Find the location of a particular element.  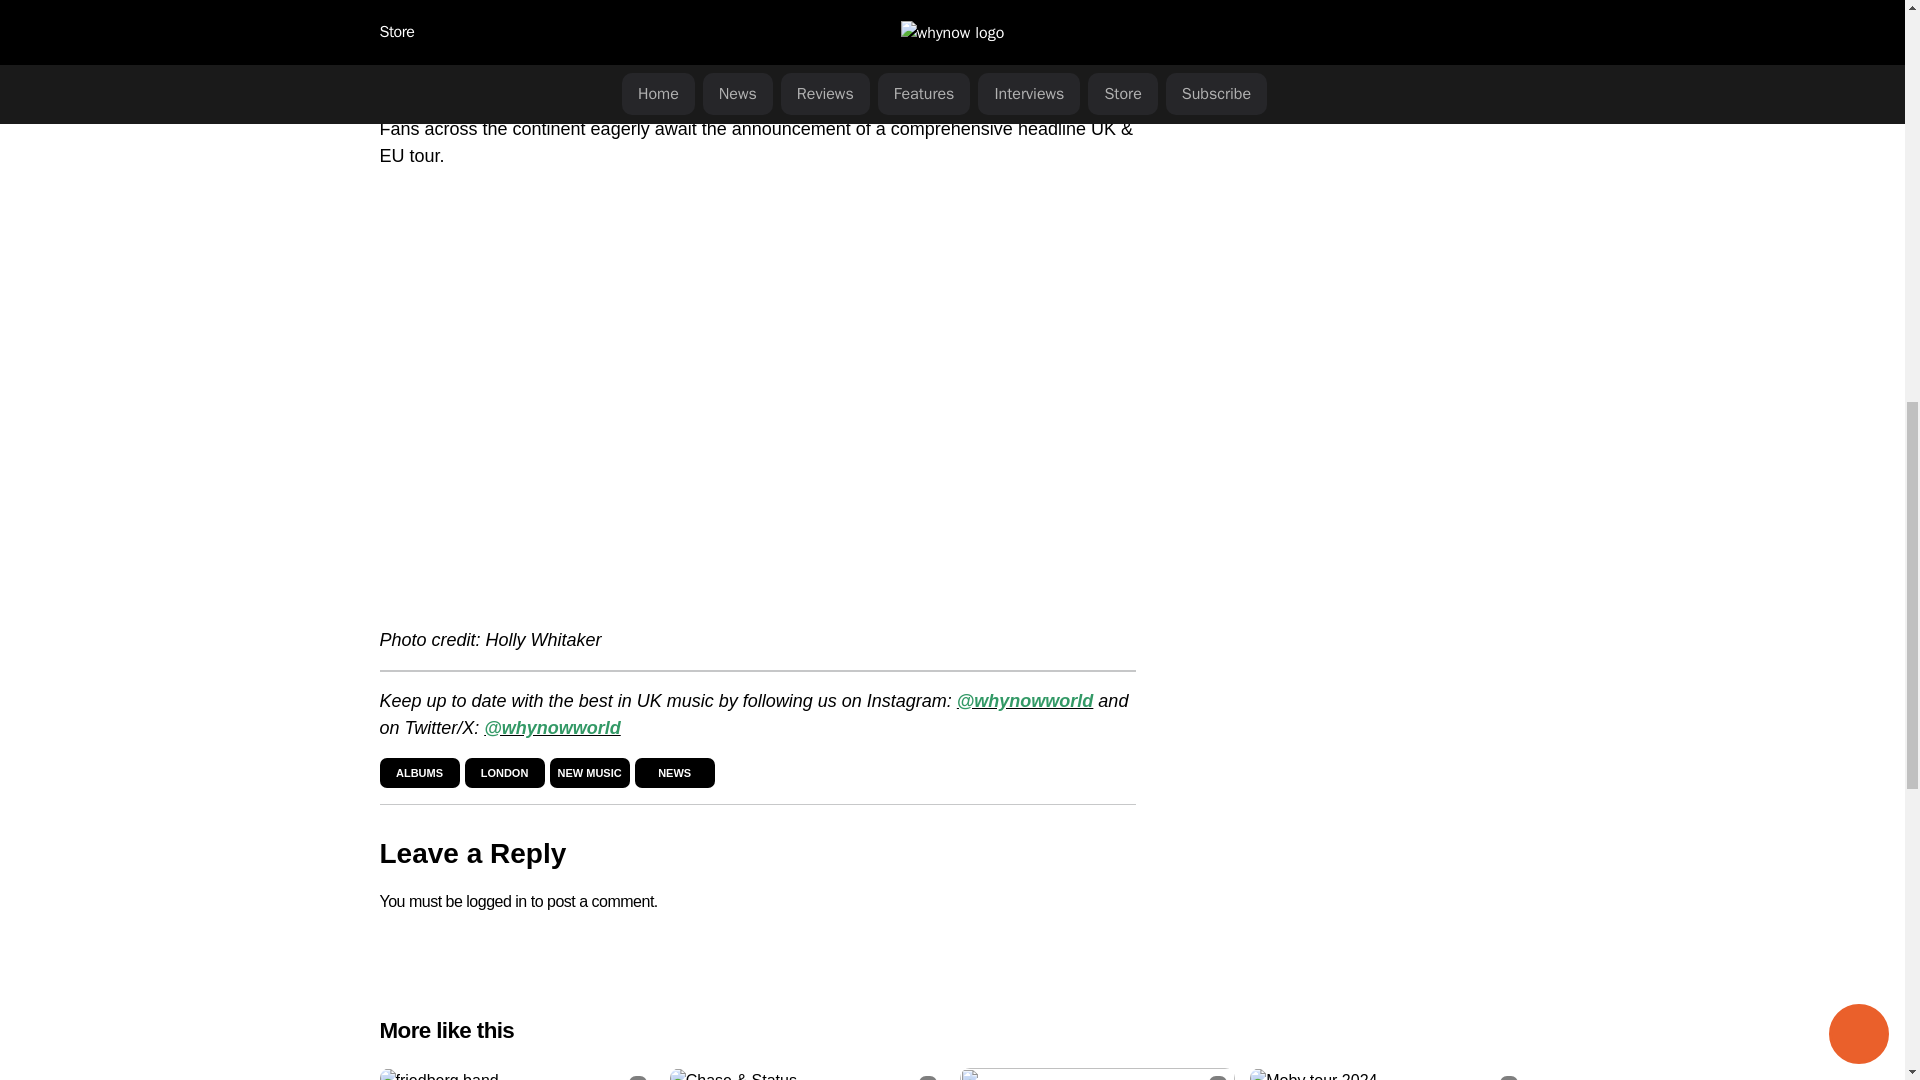

logged in is located at coordinates (496, 902).